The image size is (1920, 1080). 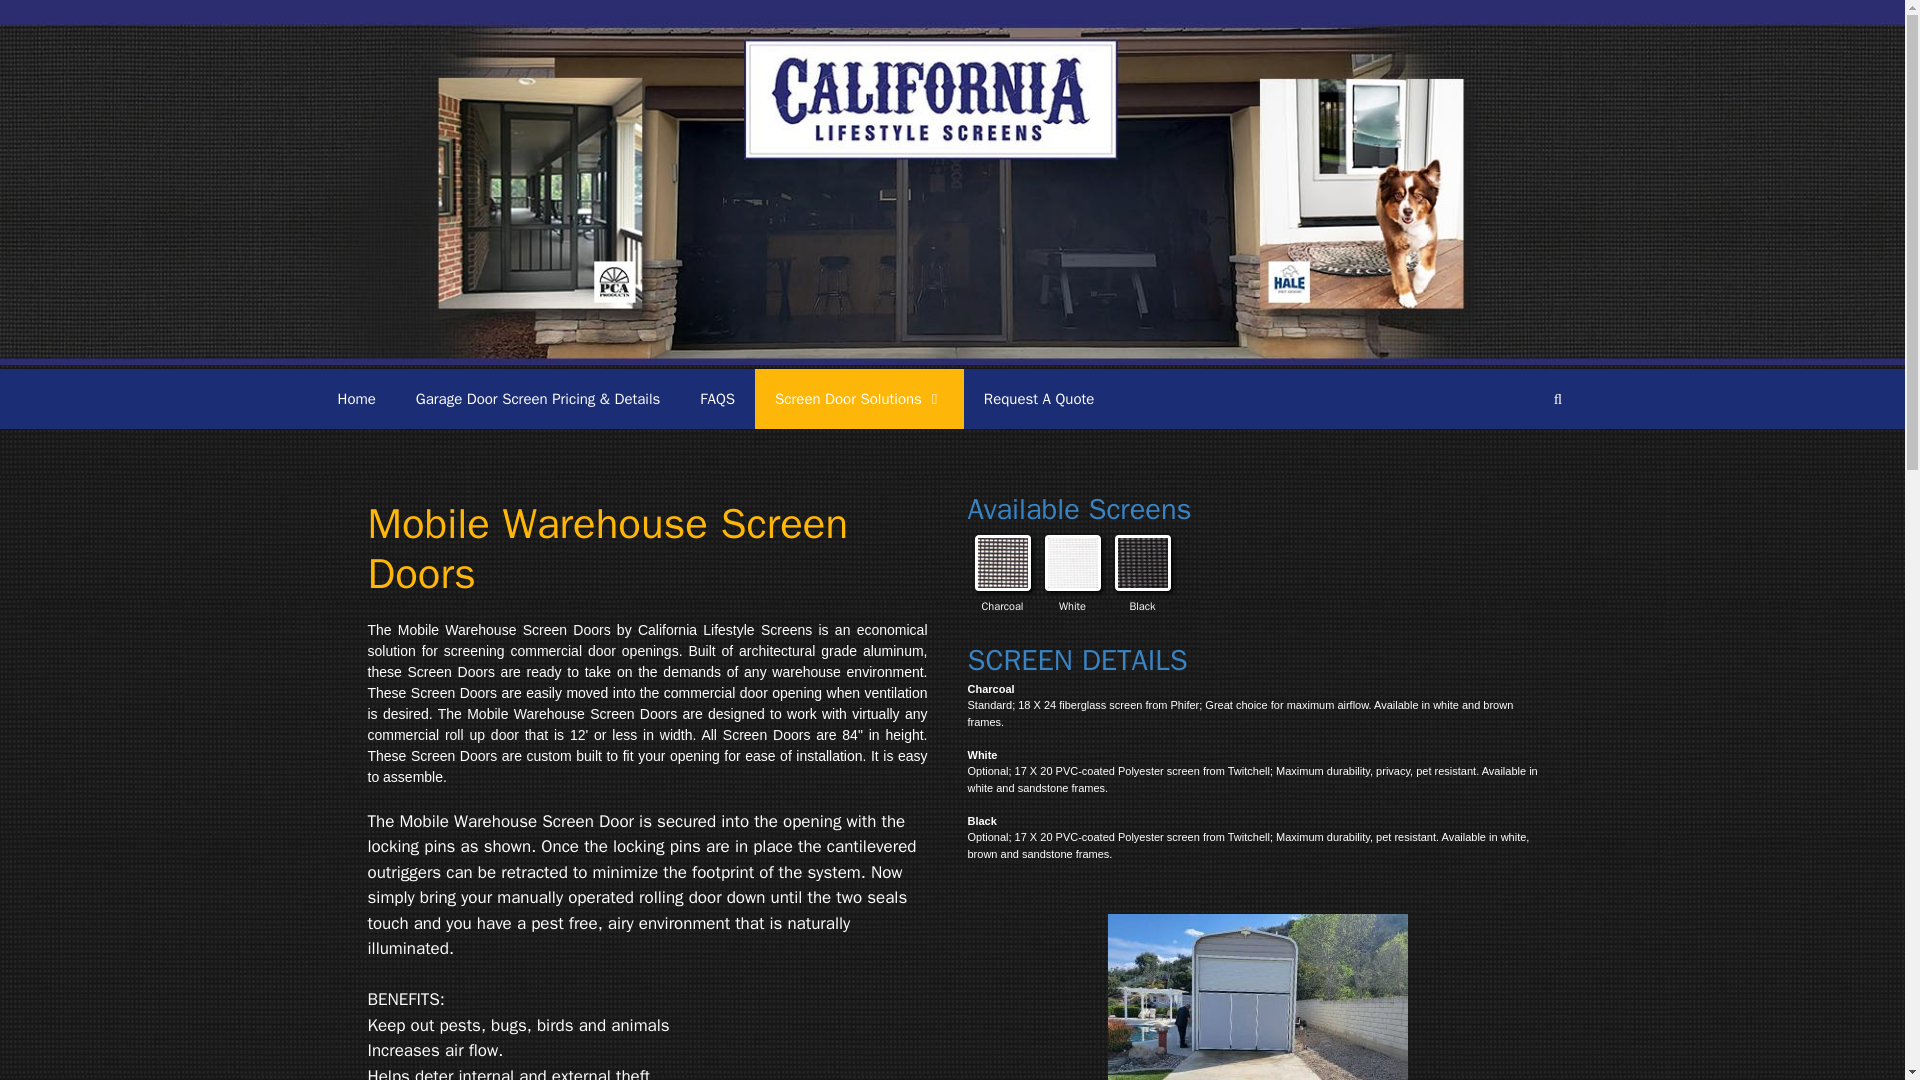 I want to click on Home, so click(x=356, y=398).